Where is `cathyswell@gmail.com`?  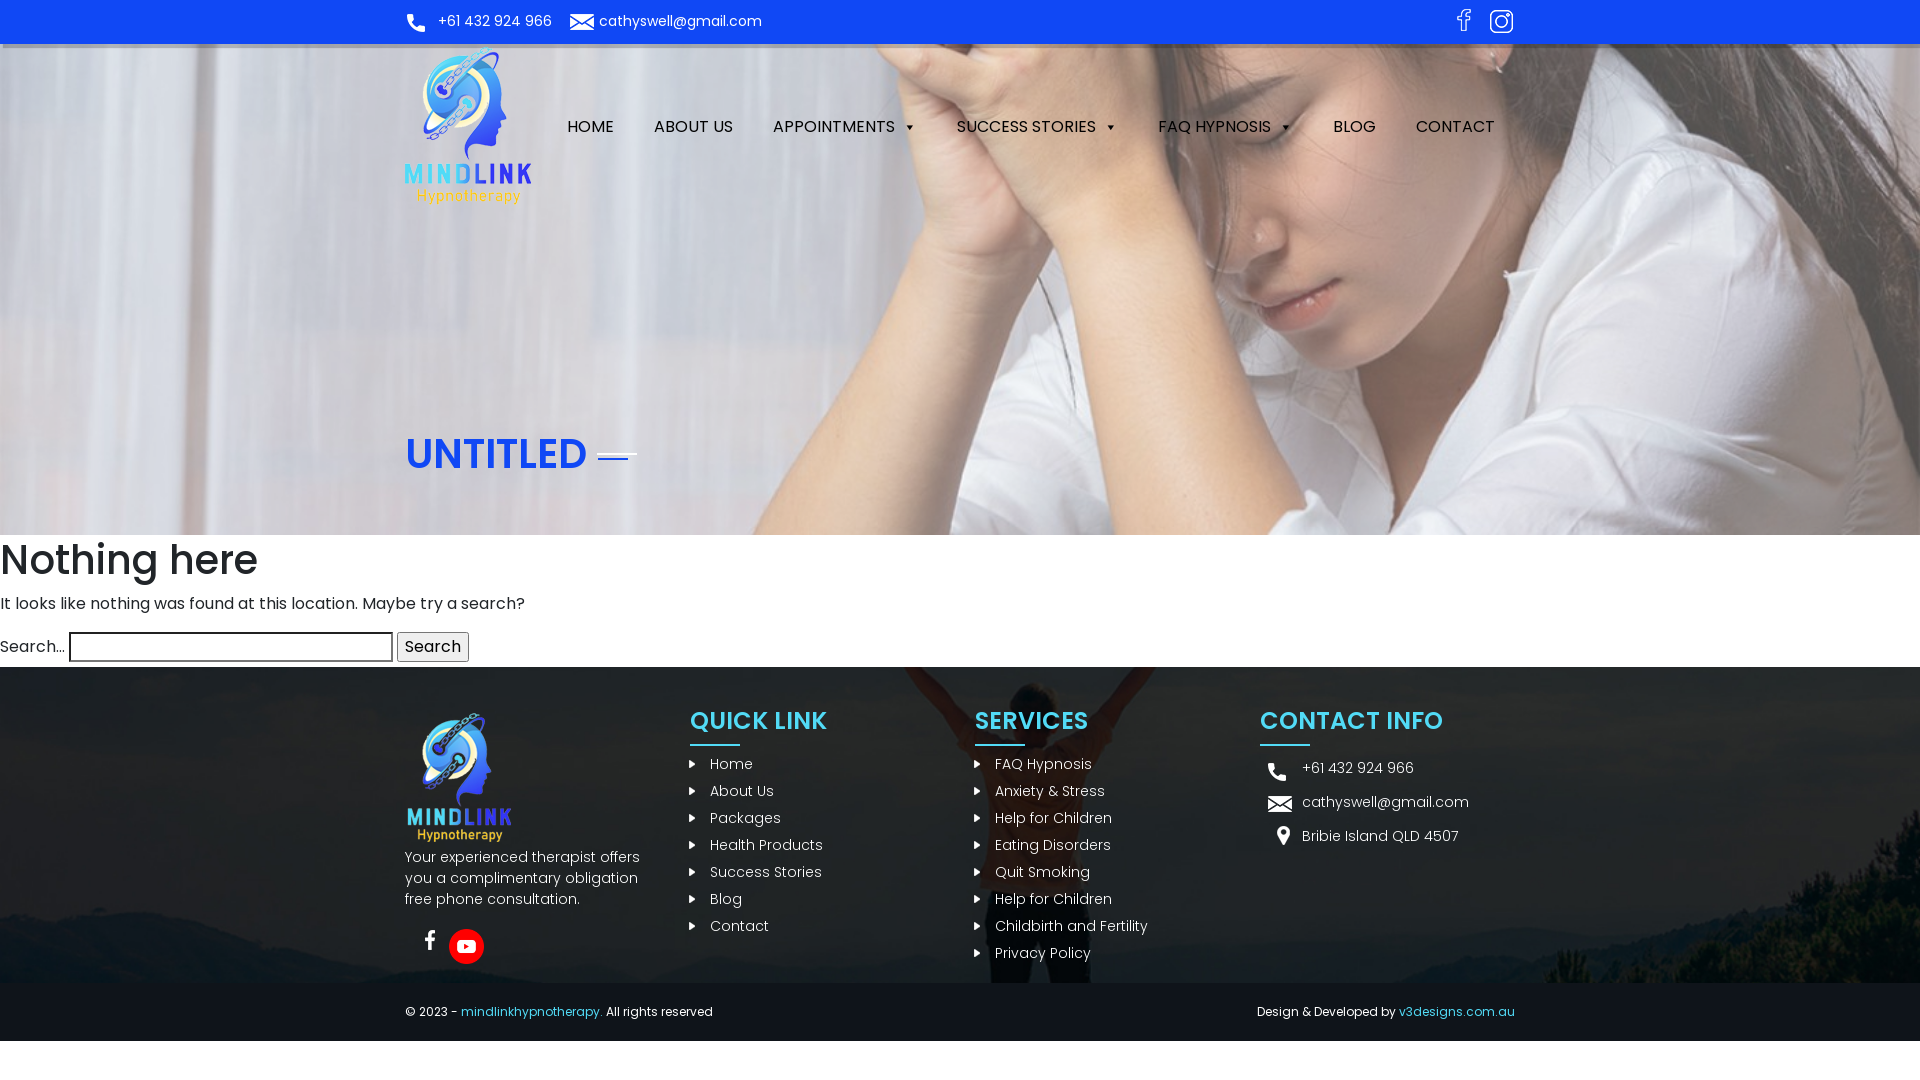 cathyswell@gmail.com is located at coordinates (680, 21).